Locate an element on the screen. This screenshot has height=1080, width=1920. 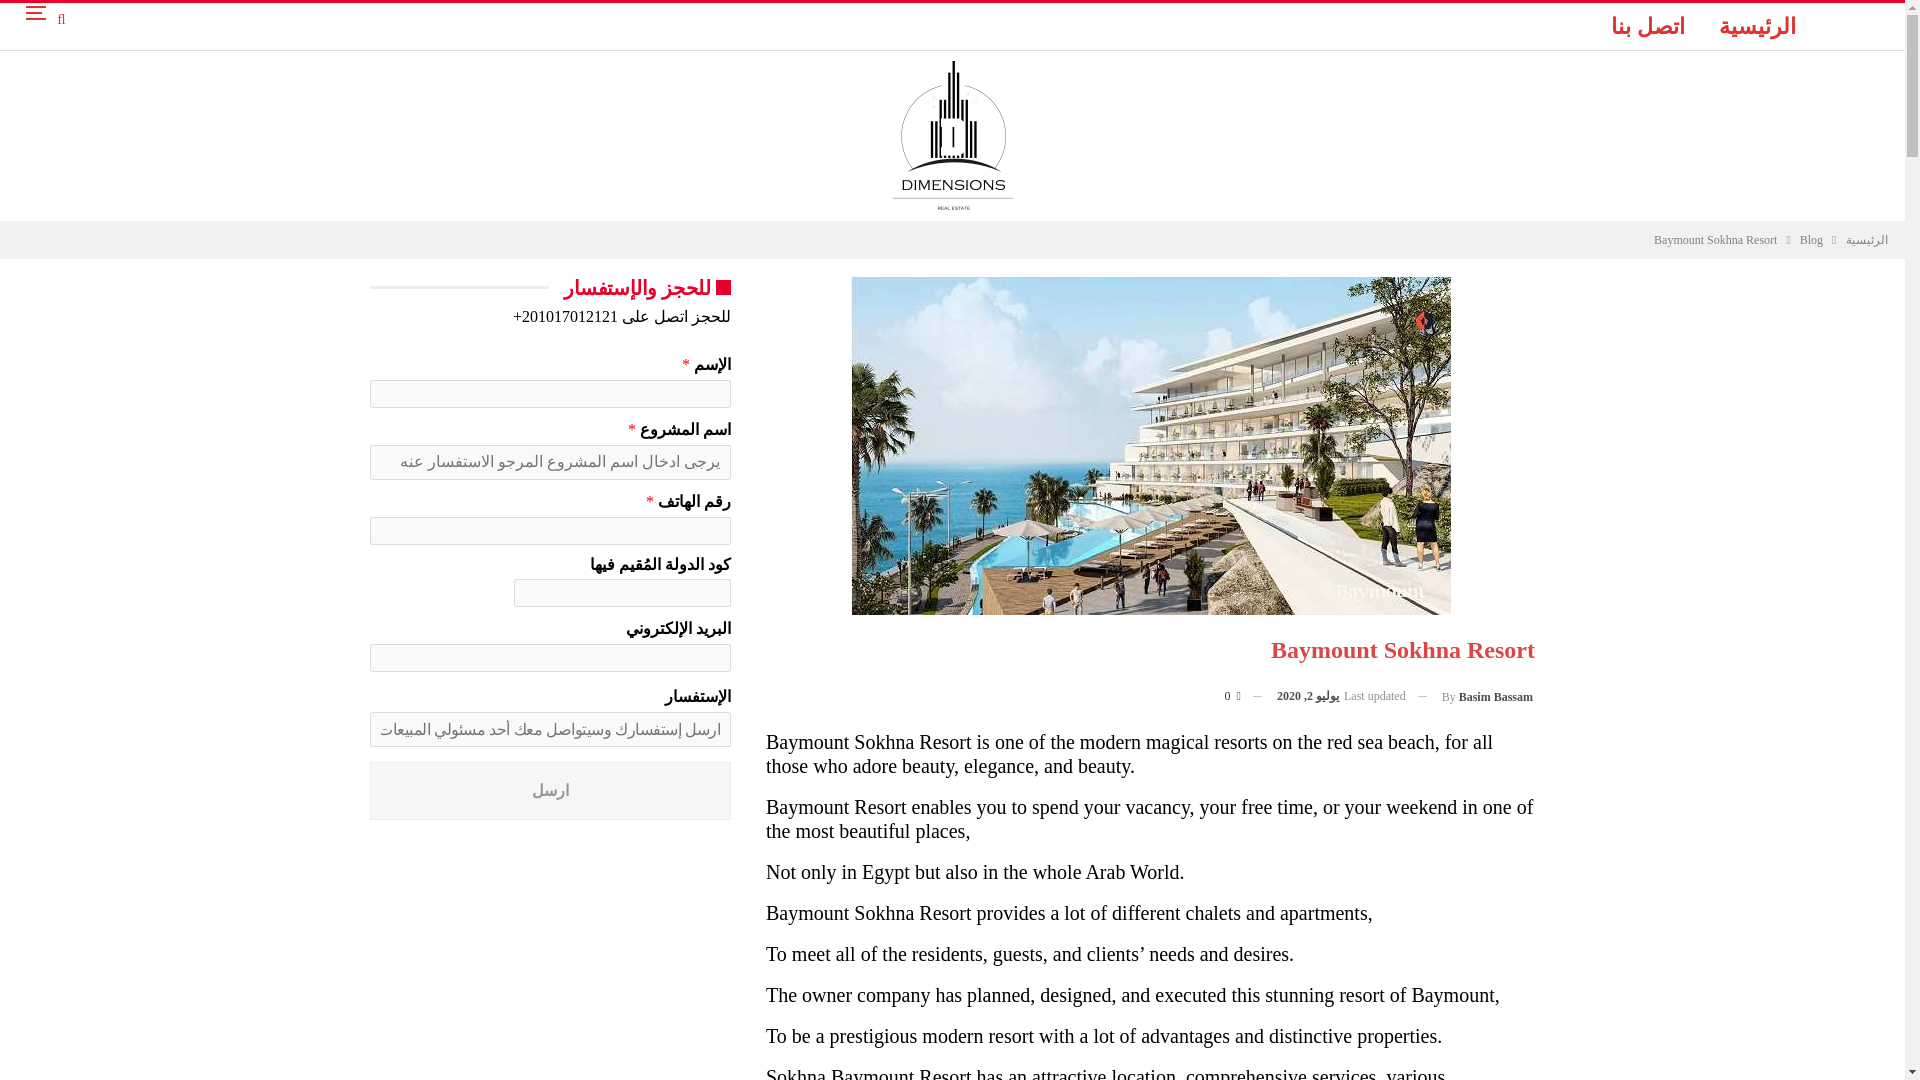
0 is located at coordinates (1242, 695).